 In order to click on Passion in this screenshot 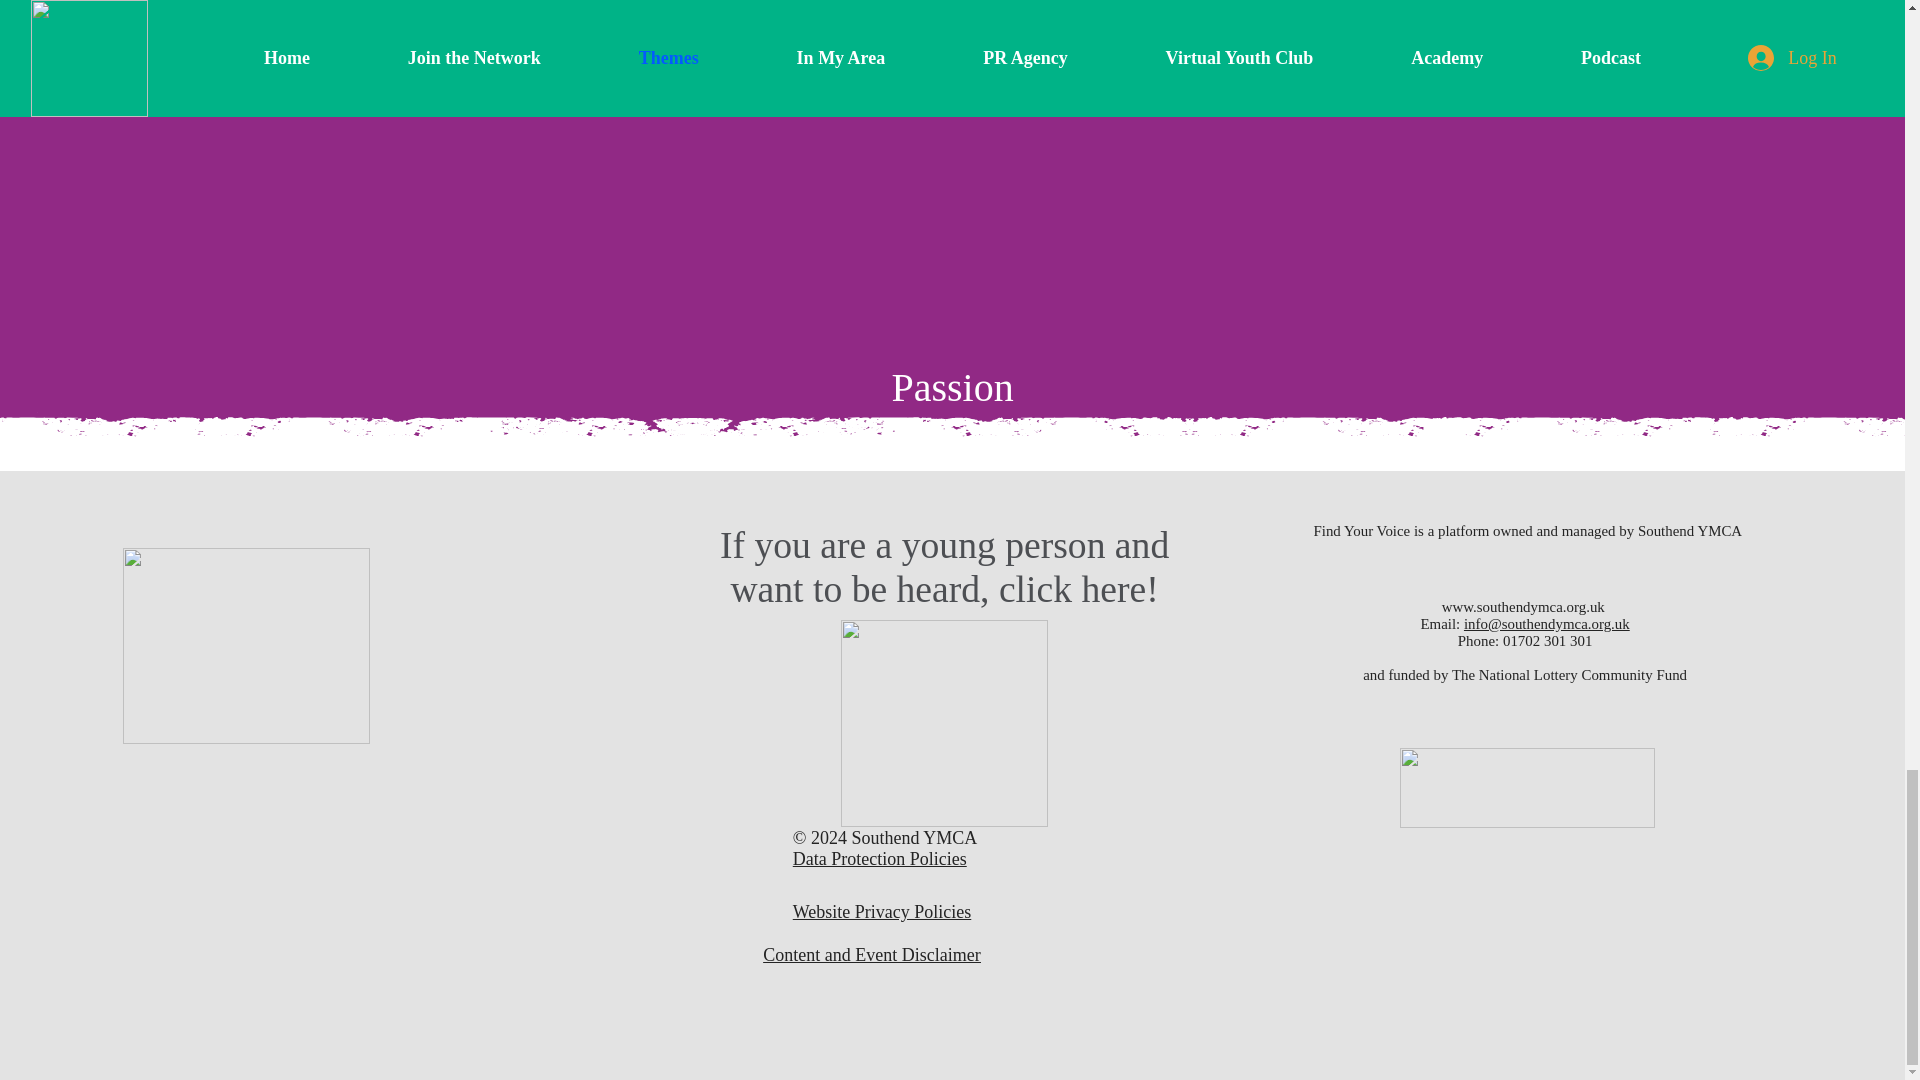, I will do `click(952, 388)`.